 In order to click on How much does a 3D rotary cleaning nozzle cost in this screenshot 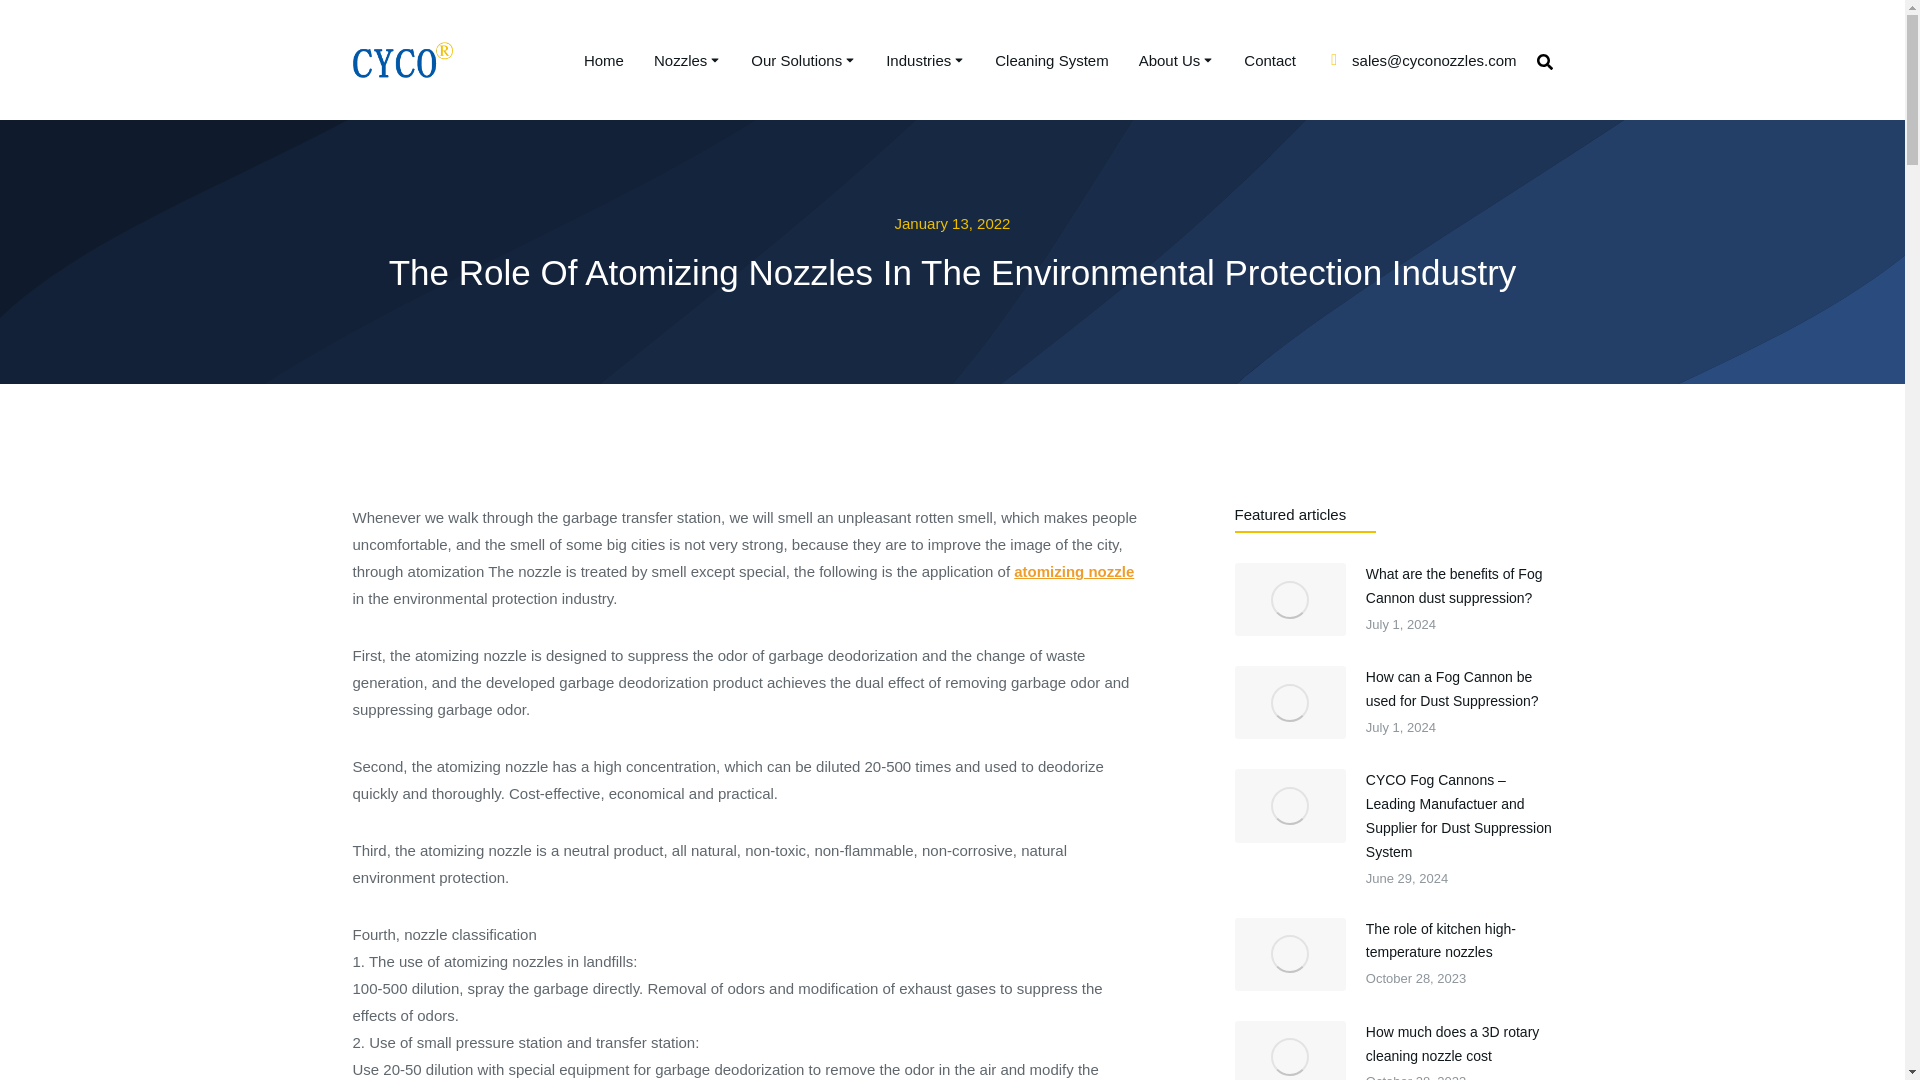, I will do `click(1459, 1044)`.